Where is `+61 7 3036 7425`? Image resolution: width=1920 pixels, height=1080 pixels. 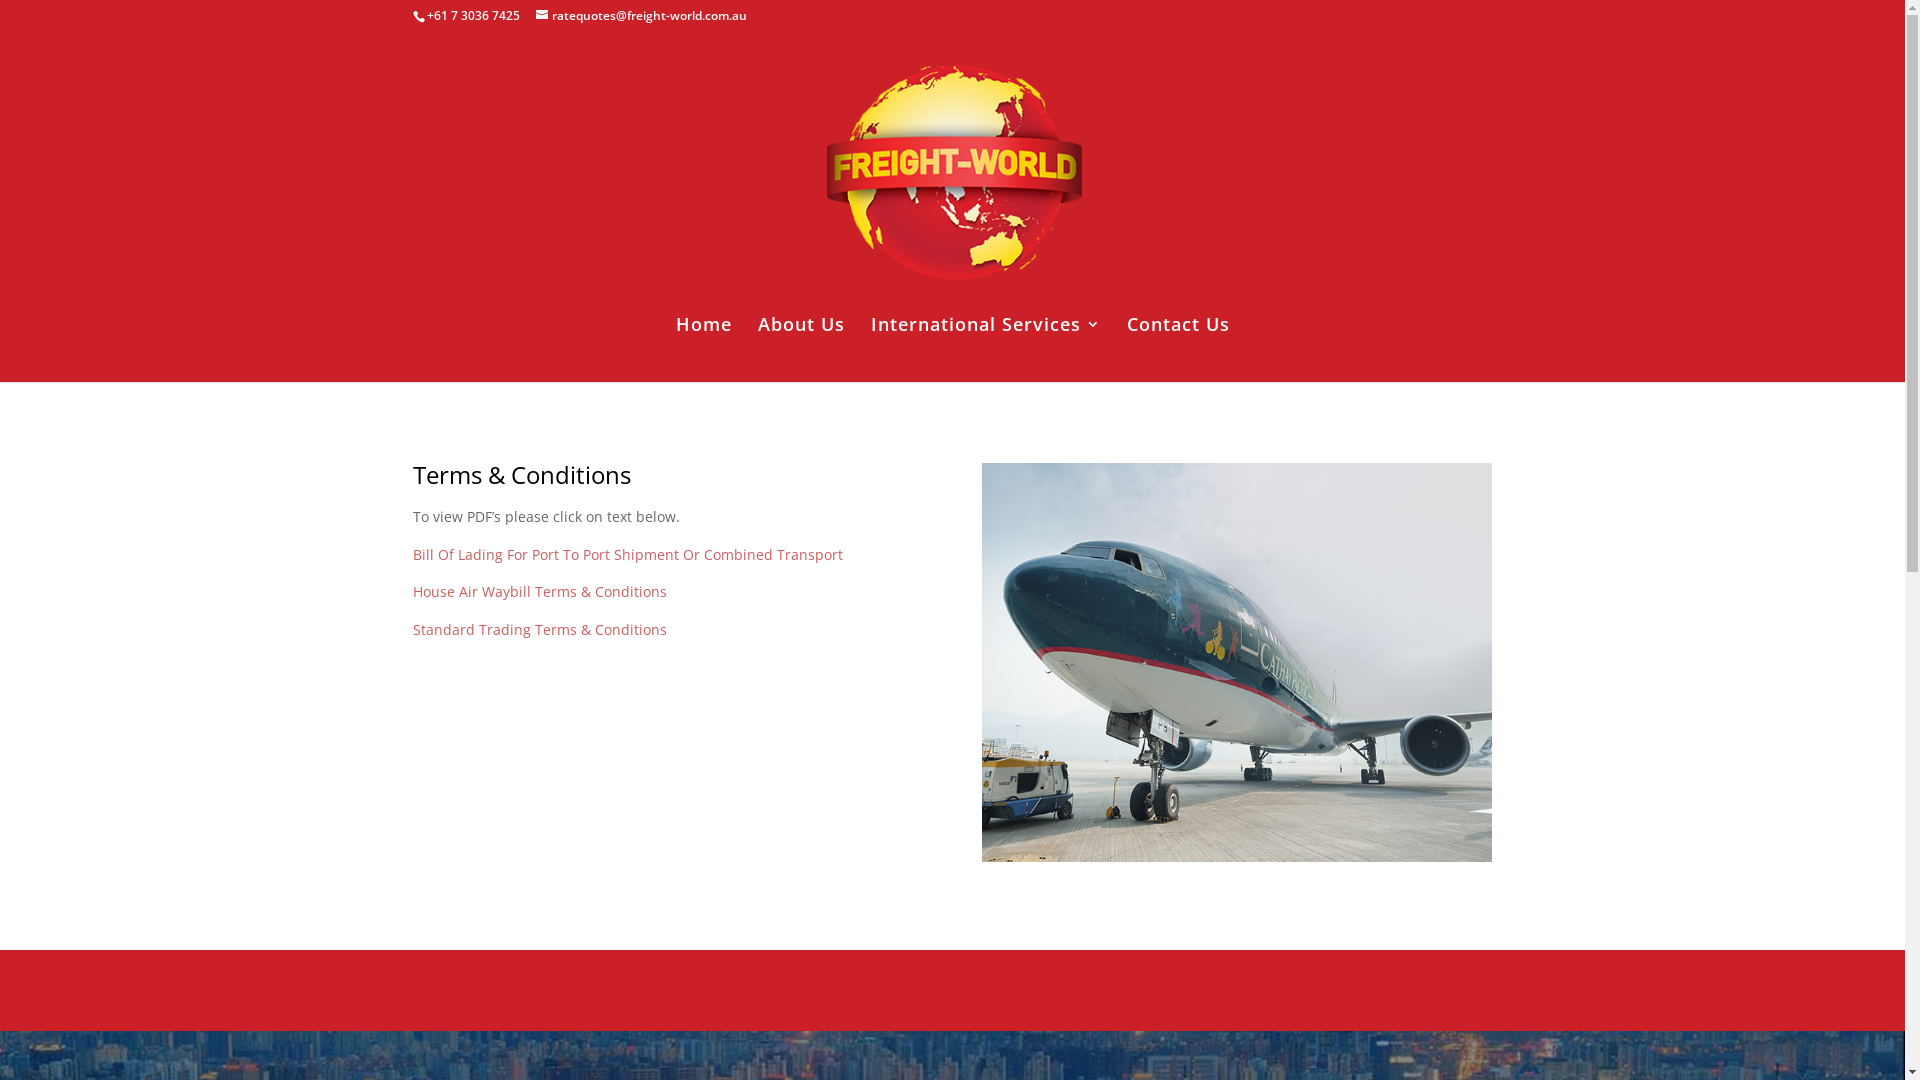
+61 7 3036 7425 is located at coordinates (472, 16).